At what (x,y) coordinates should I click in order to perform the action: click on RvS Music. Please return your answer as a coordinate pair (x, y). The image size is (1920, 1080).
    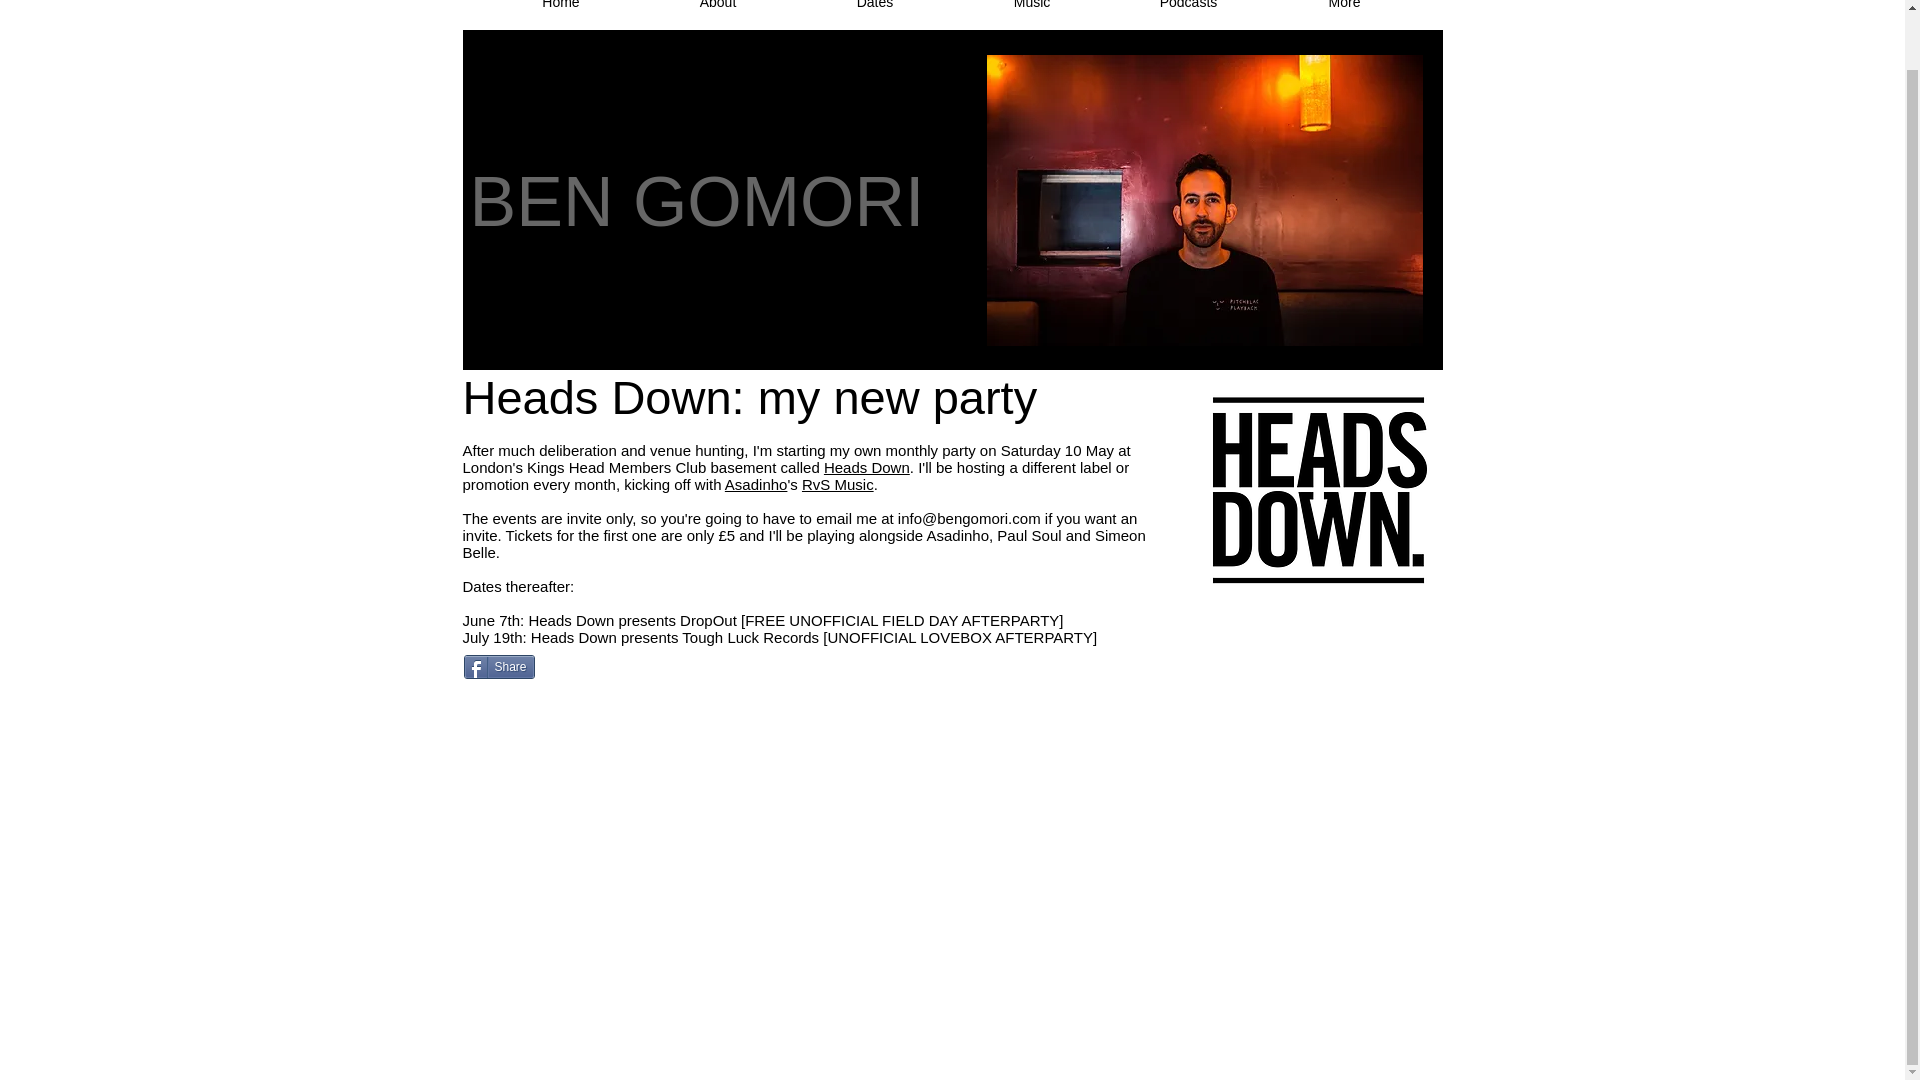
    Looking at the image, I should click on (838, 484).